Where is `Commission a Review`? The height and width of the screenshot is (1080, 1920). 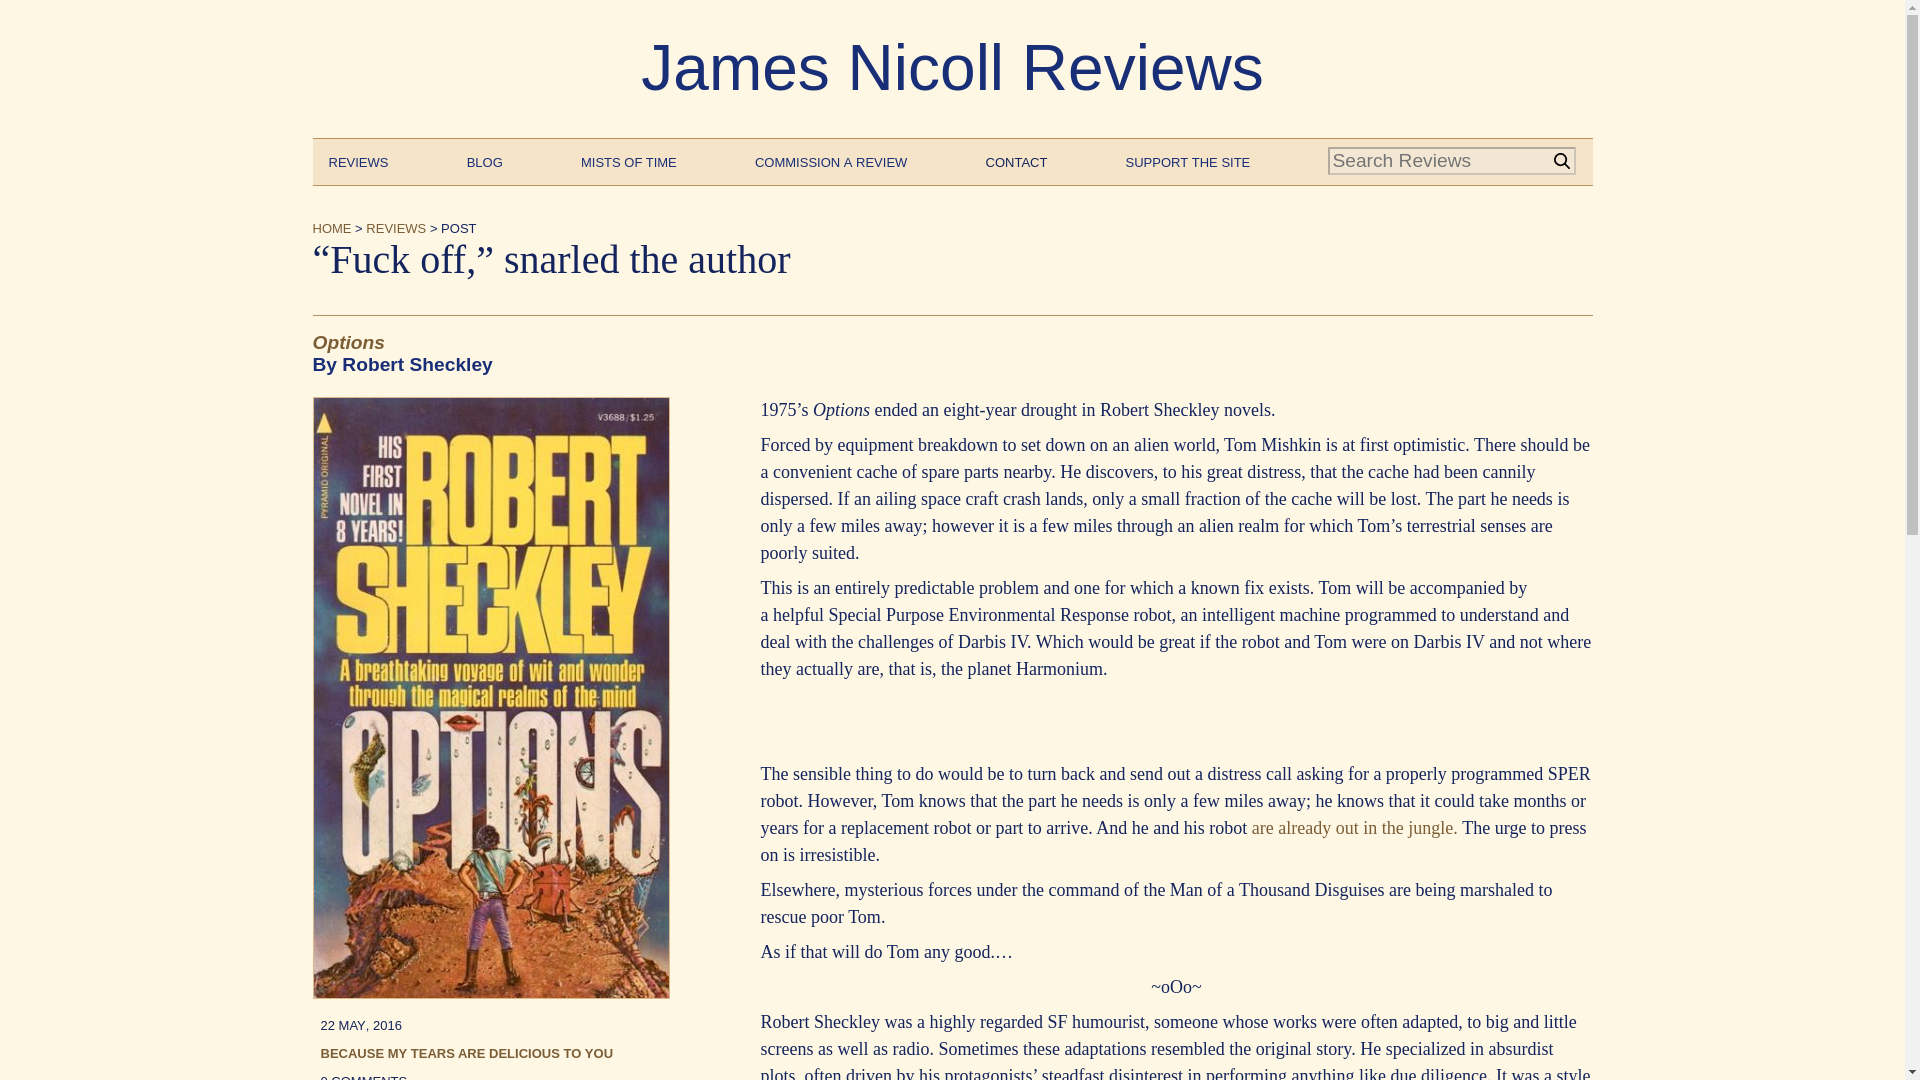 Commission a Review is located at coordinates (830, 160).